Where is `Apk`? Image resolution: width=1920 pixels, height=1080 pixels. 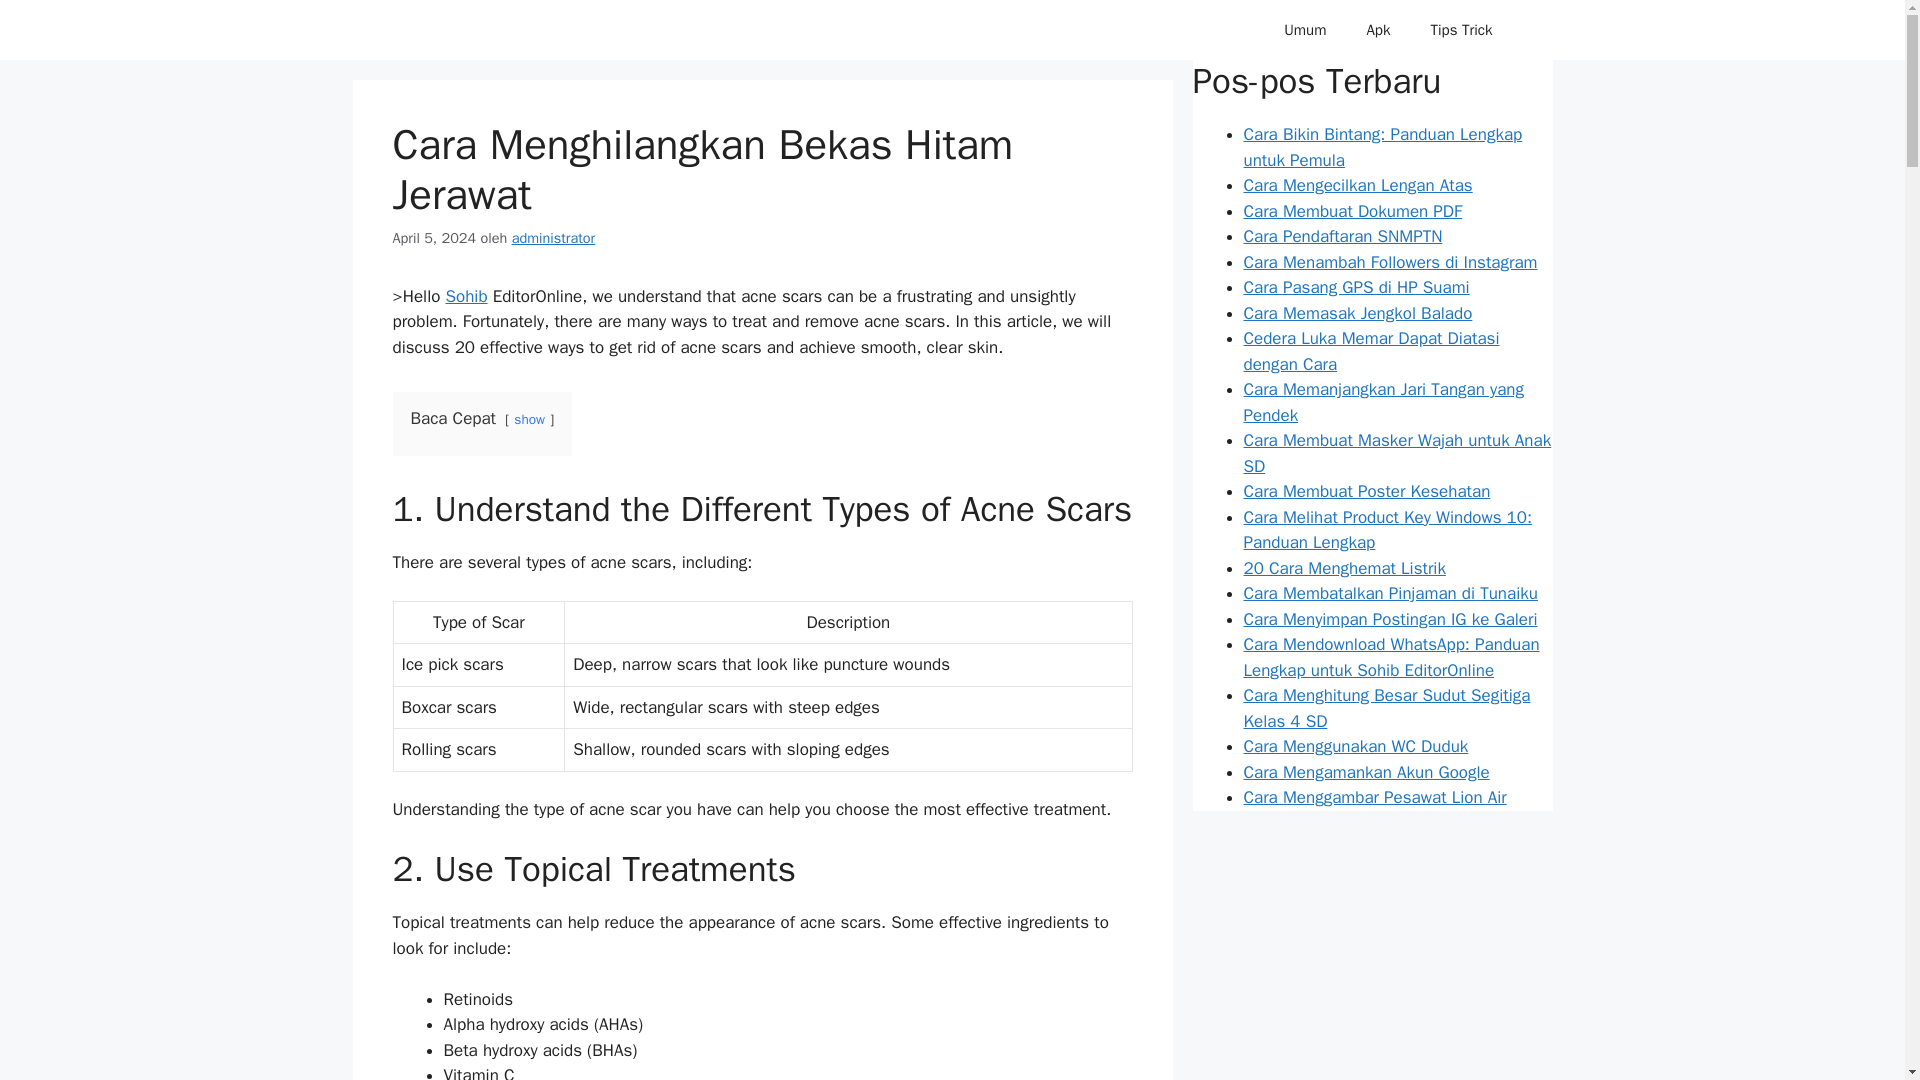
Apk is located at coordinates (1377, 30).